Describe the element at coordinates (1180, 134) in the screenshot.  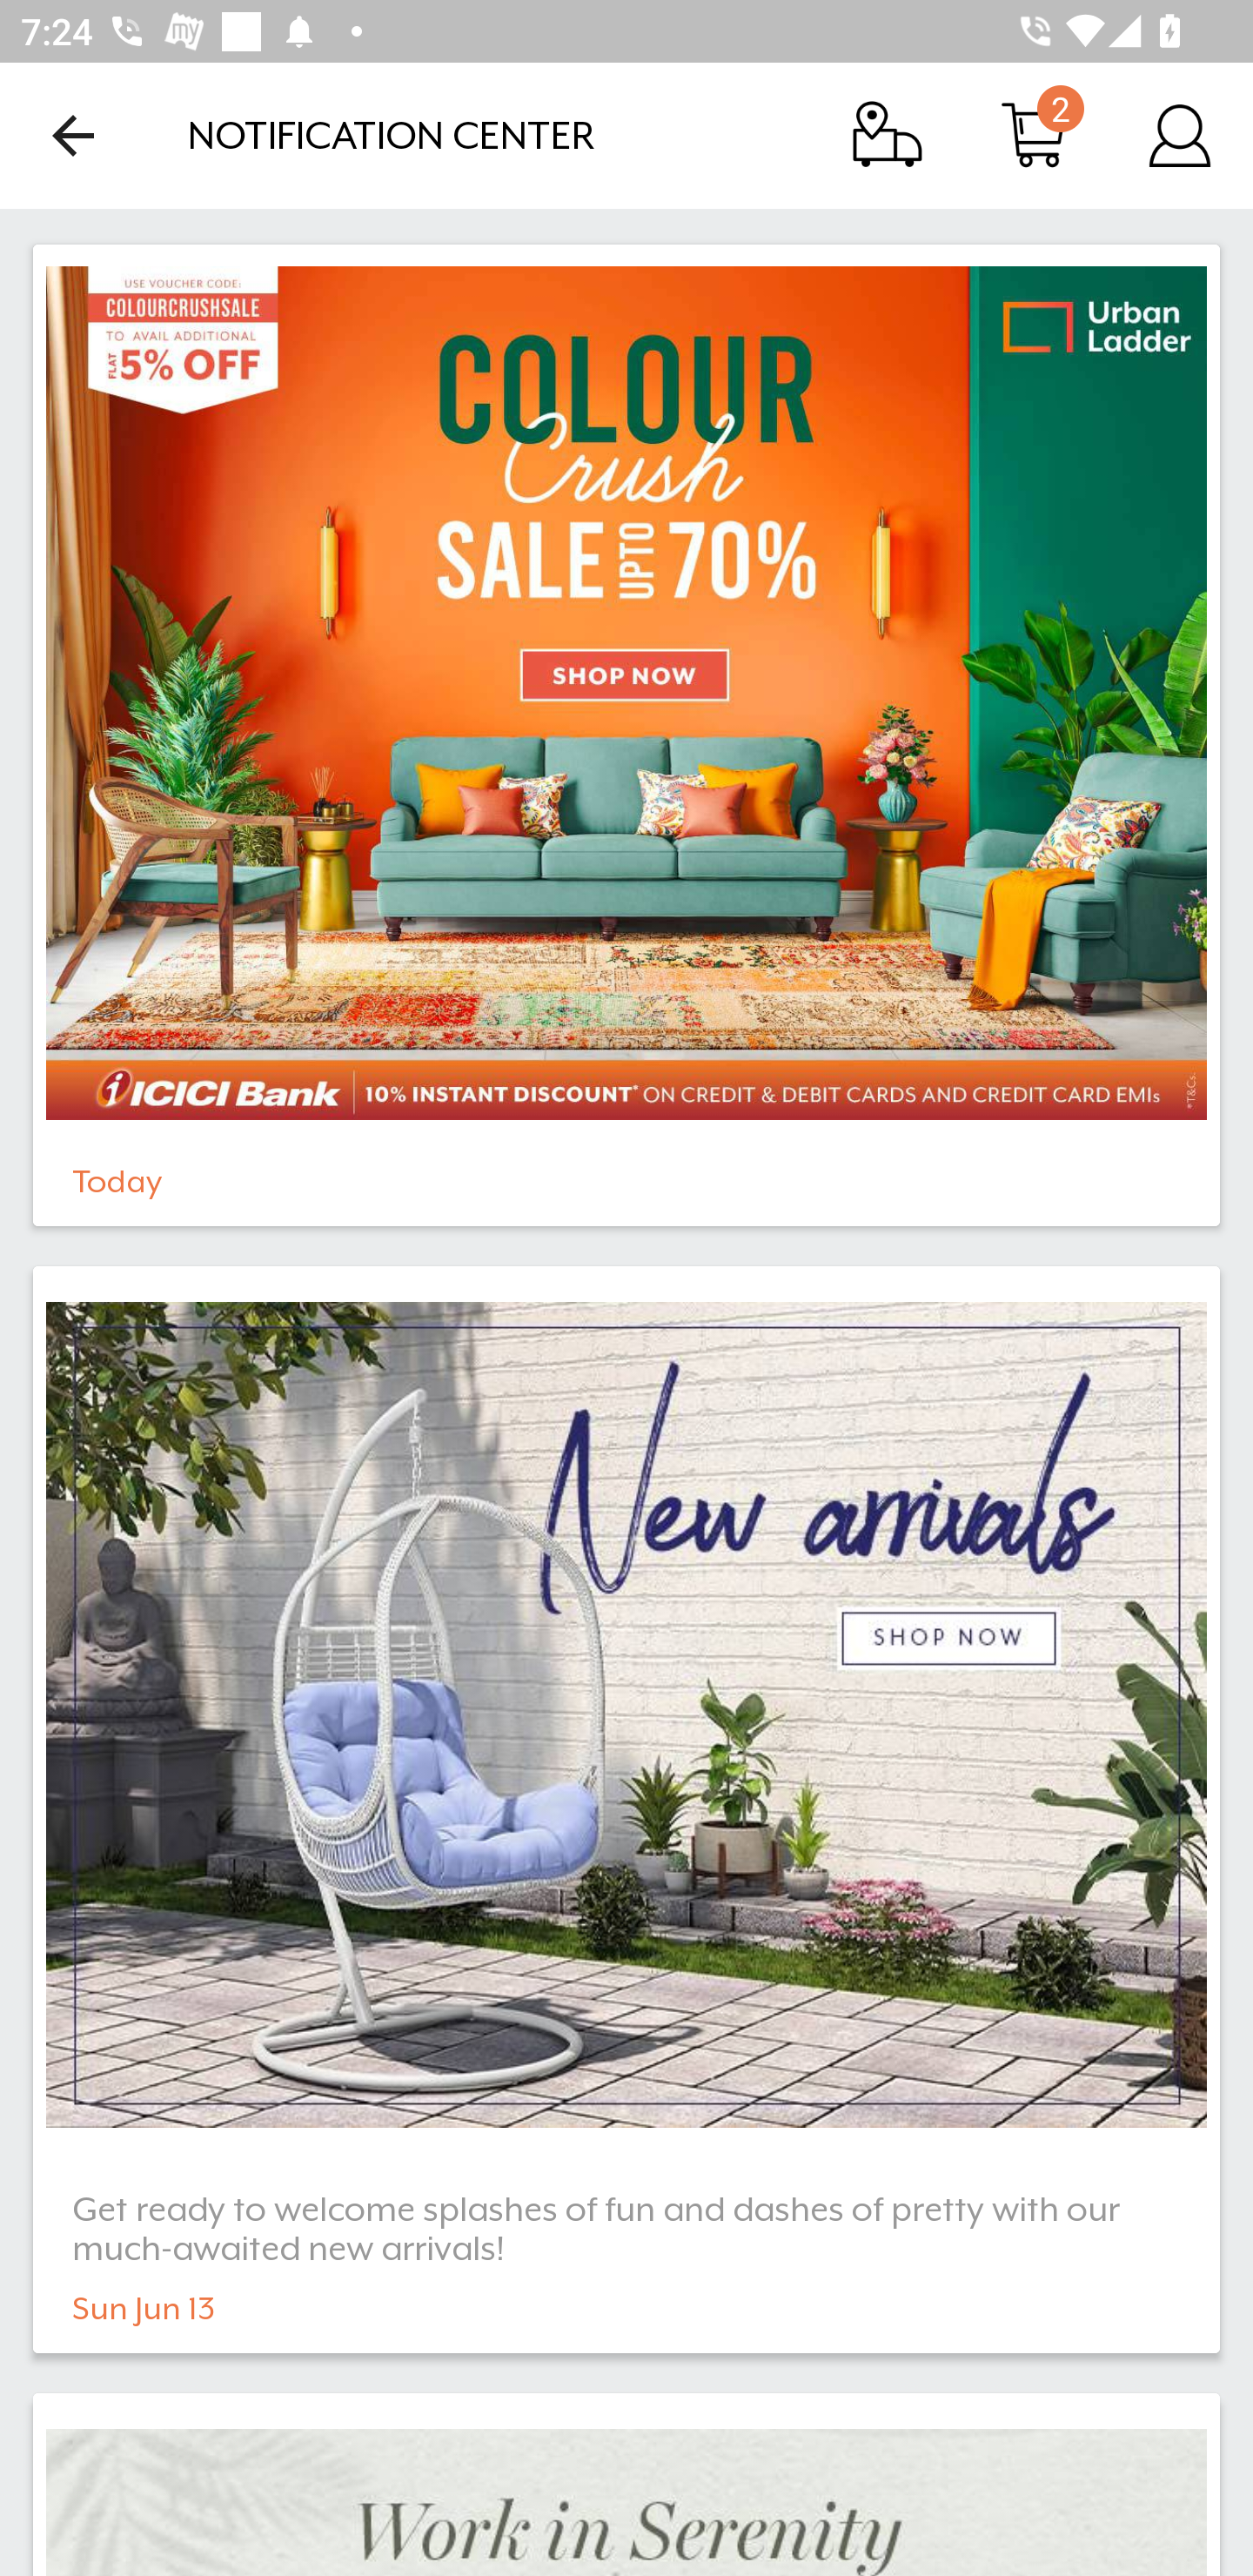
I see `Account Details` at that location.